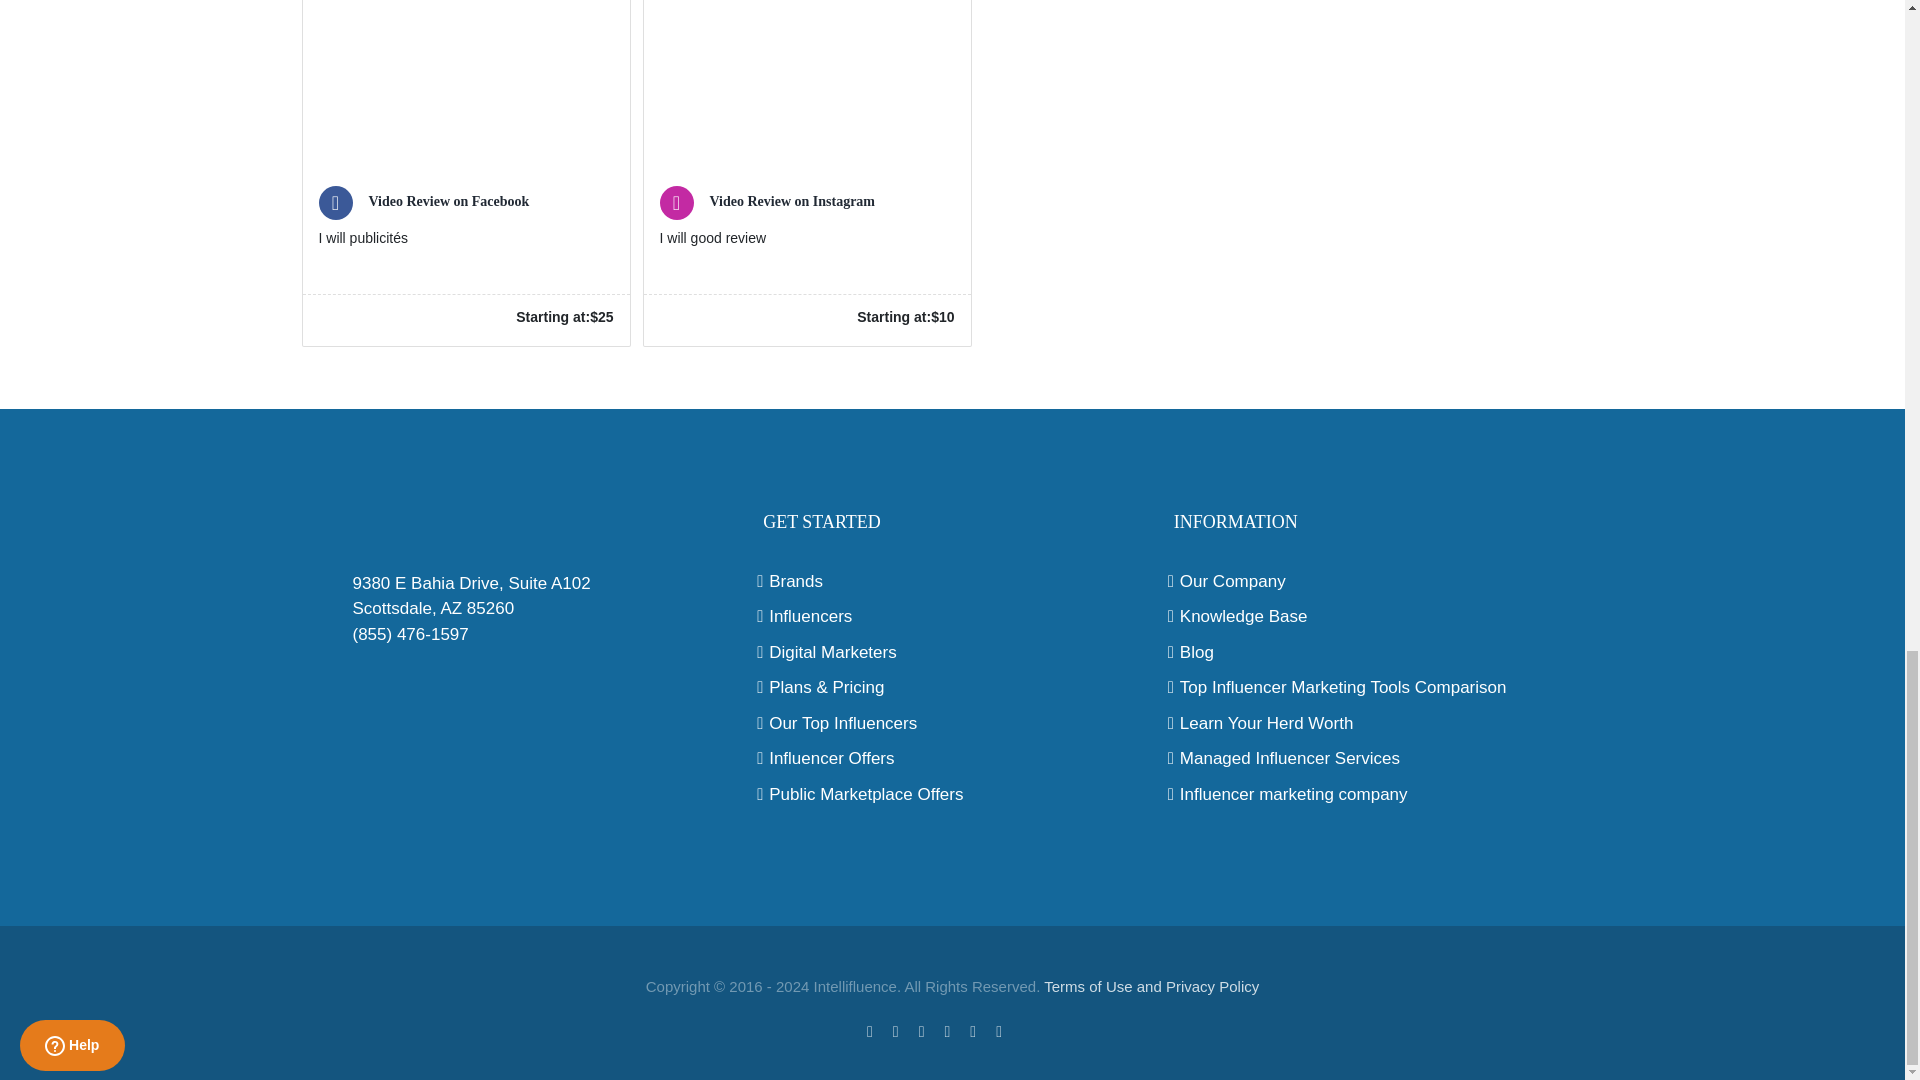 The width and height of the screenshot is (1920, 1080). I want to click on Our Top Influencers, so click(952, 723).